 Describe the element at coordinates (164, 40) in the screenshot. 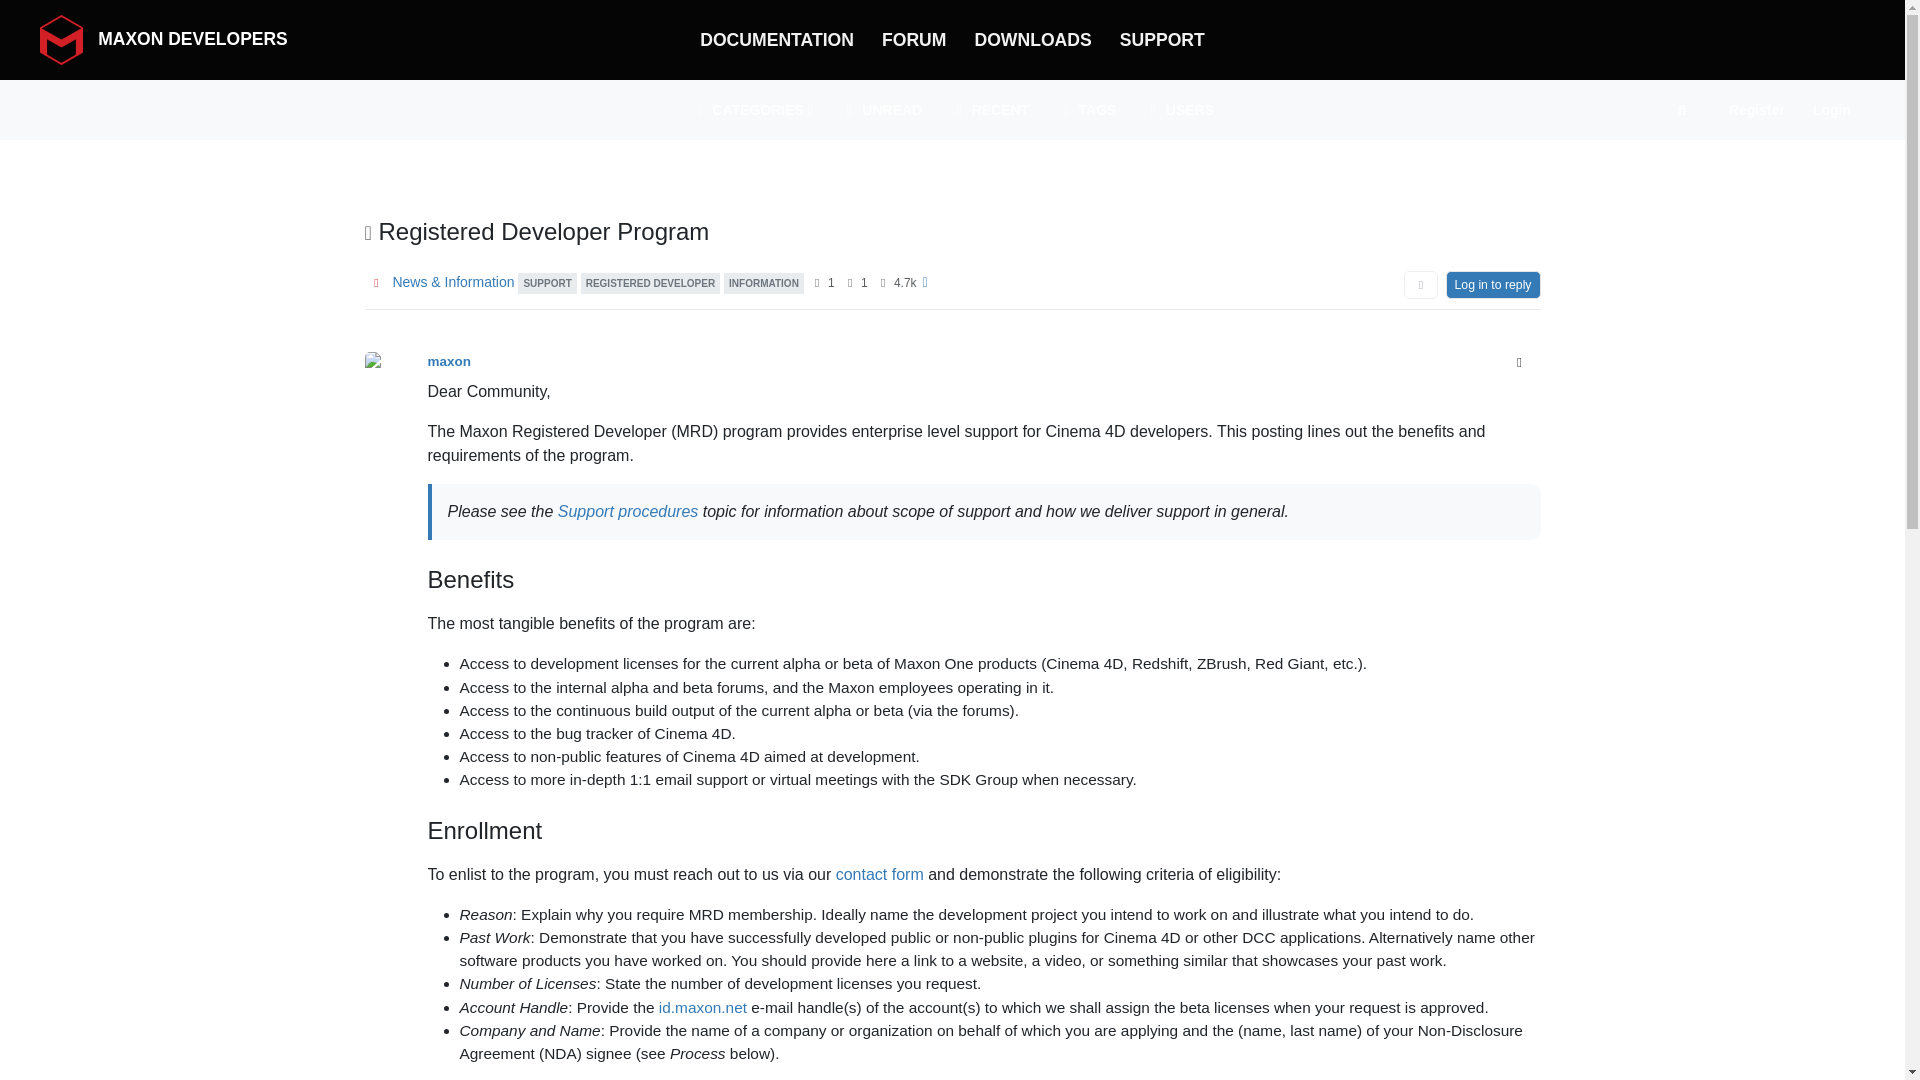

I see `MAXON DEVELOPERS` at that location.